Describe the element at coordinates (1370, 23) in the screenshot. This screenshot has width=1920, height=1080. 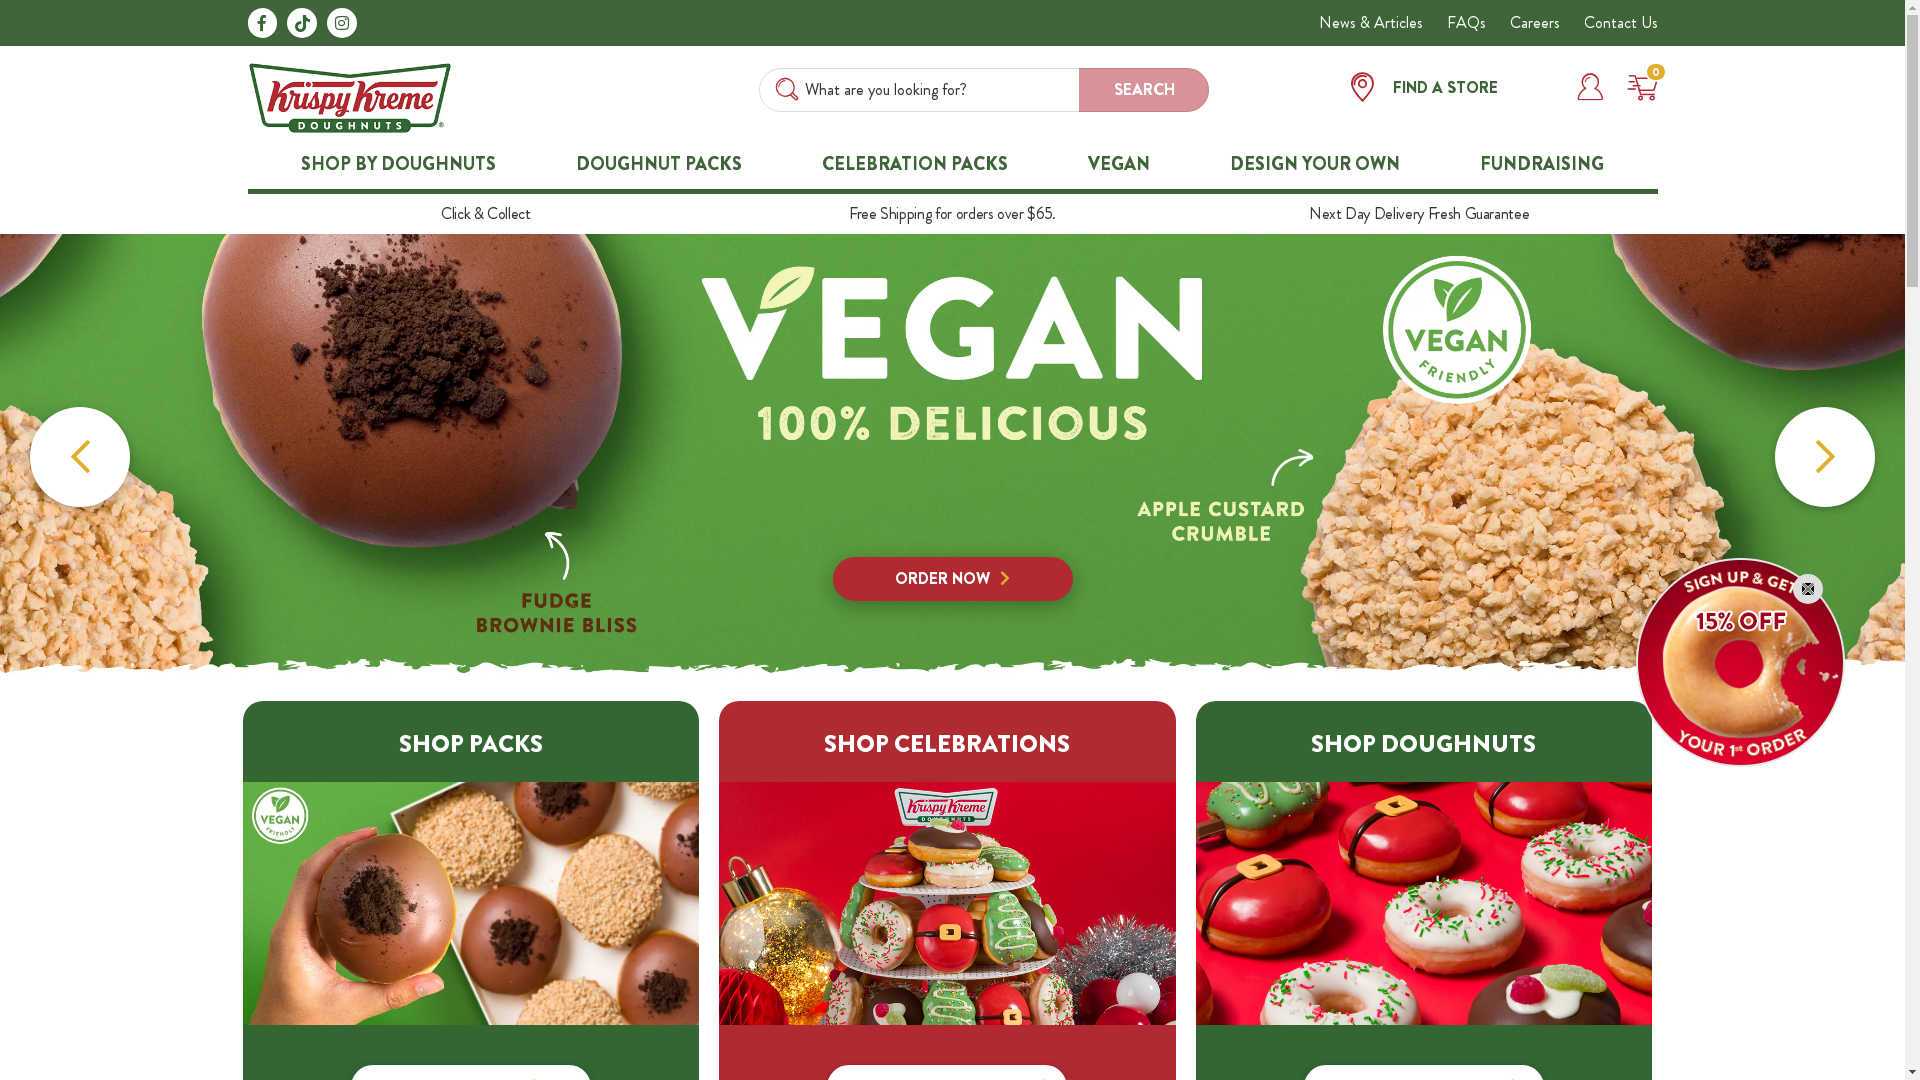
I see `News & Articles` at that location.